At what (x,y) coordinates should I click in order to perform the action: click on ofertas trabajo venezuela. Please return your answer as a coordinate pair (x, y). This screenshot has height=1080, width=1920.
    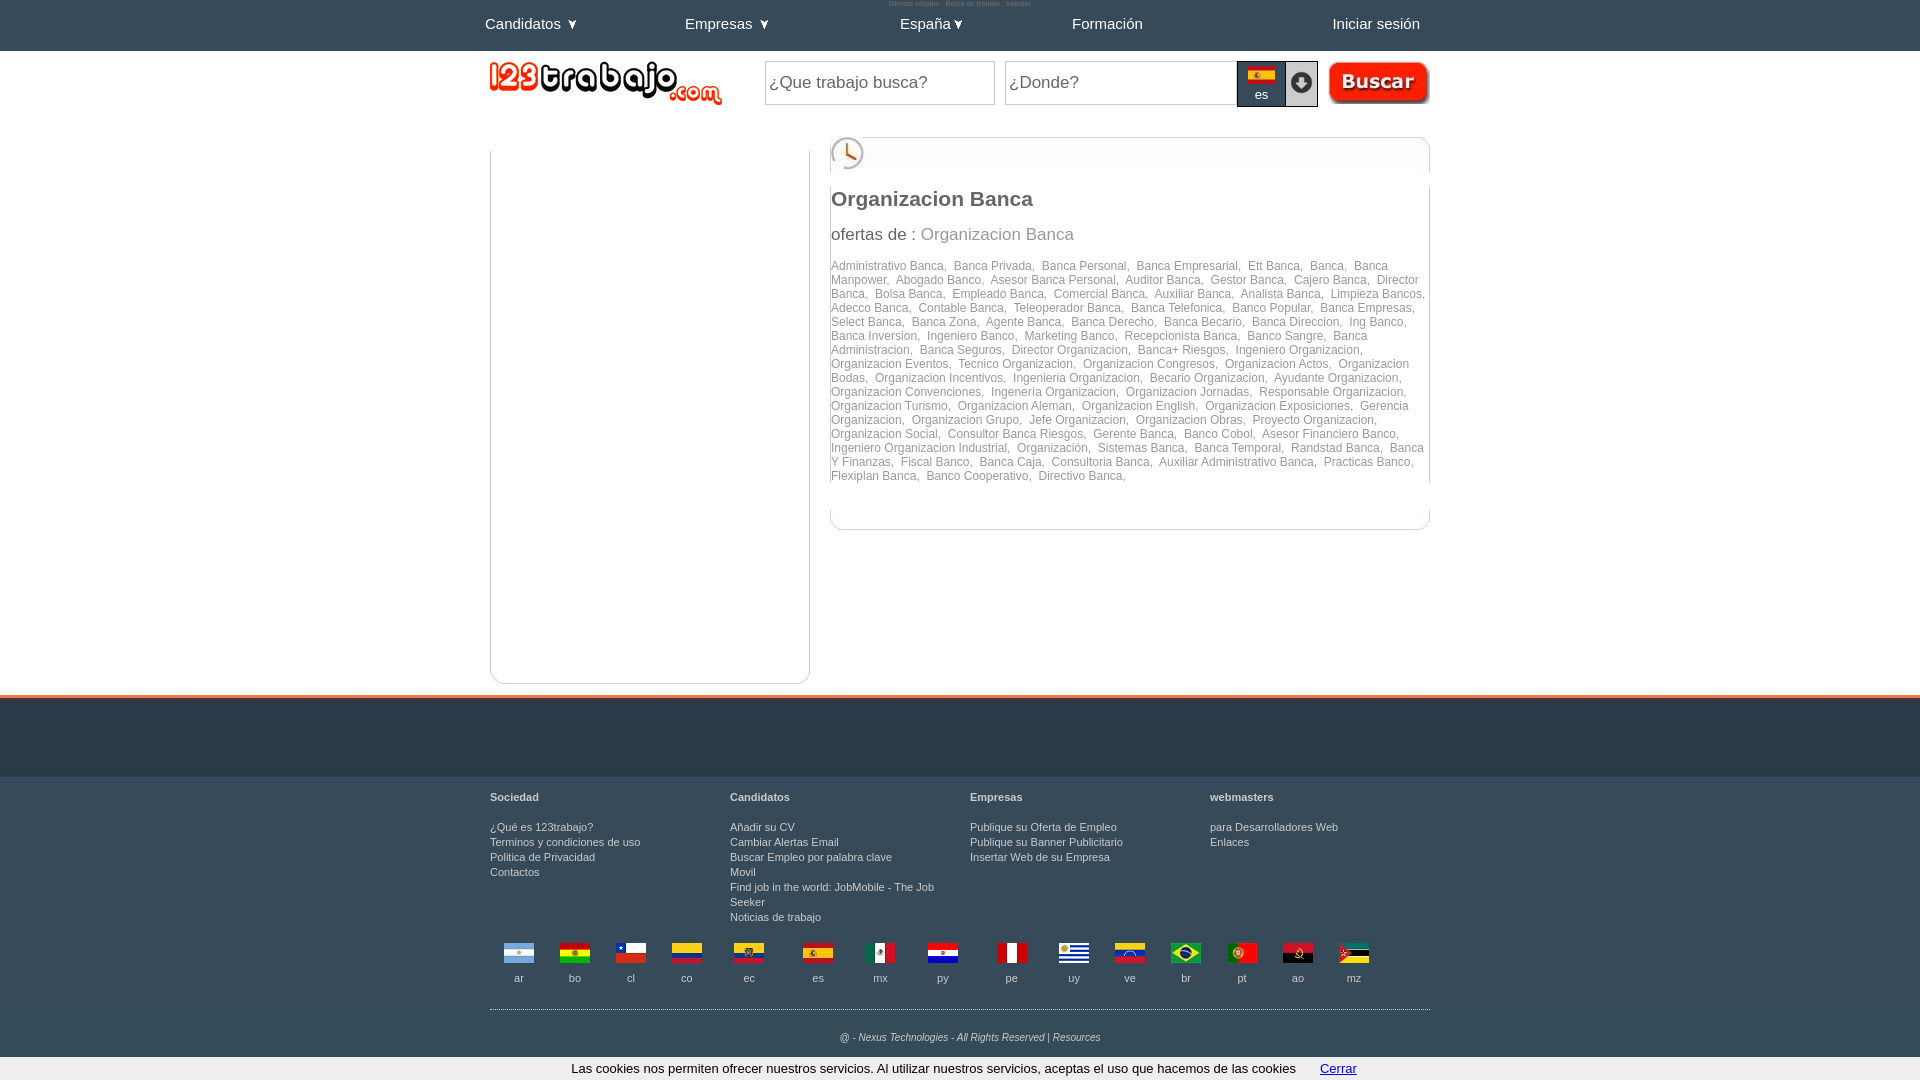
    Looking at the image, I should click on (1130, 959).